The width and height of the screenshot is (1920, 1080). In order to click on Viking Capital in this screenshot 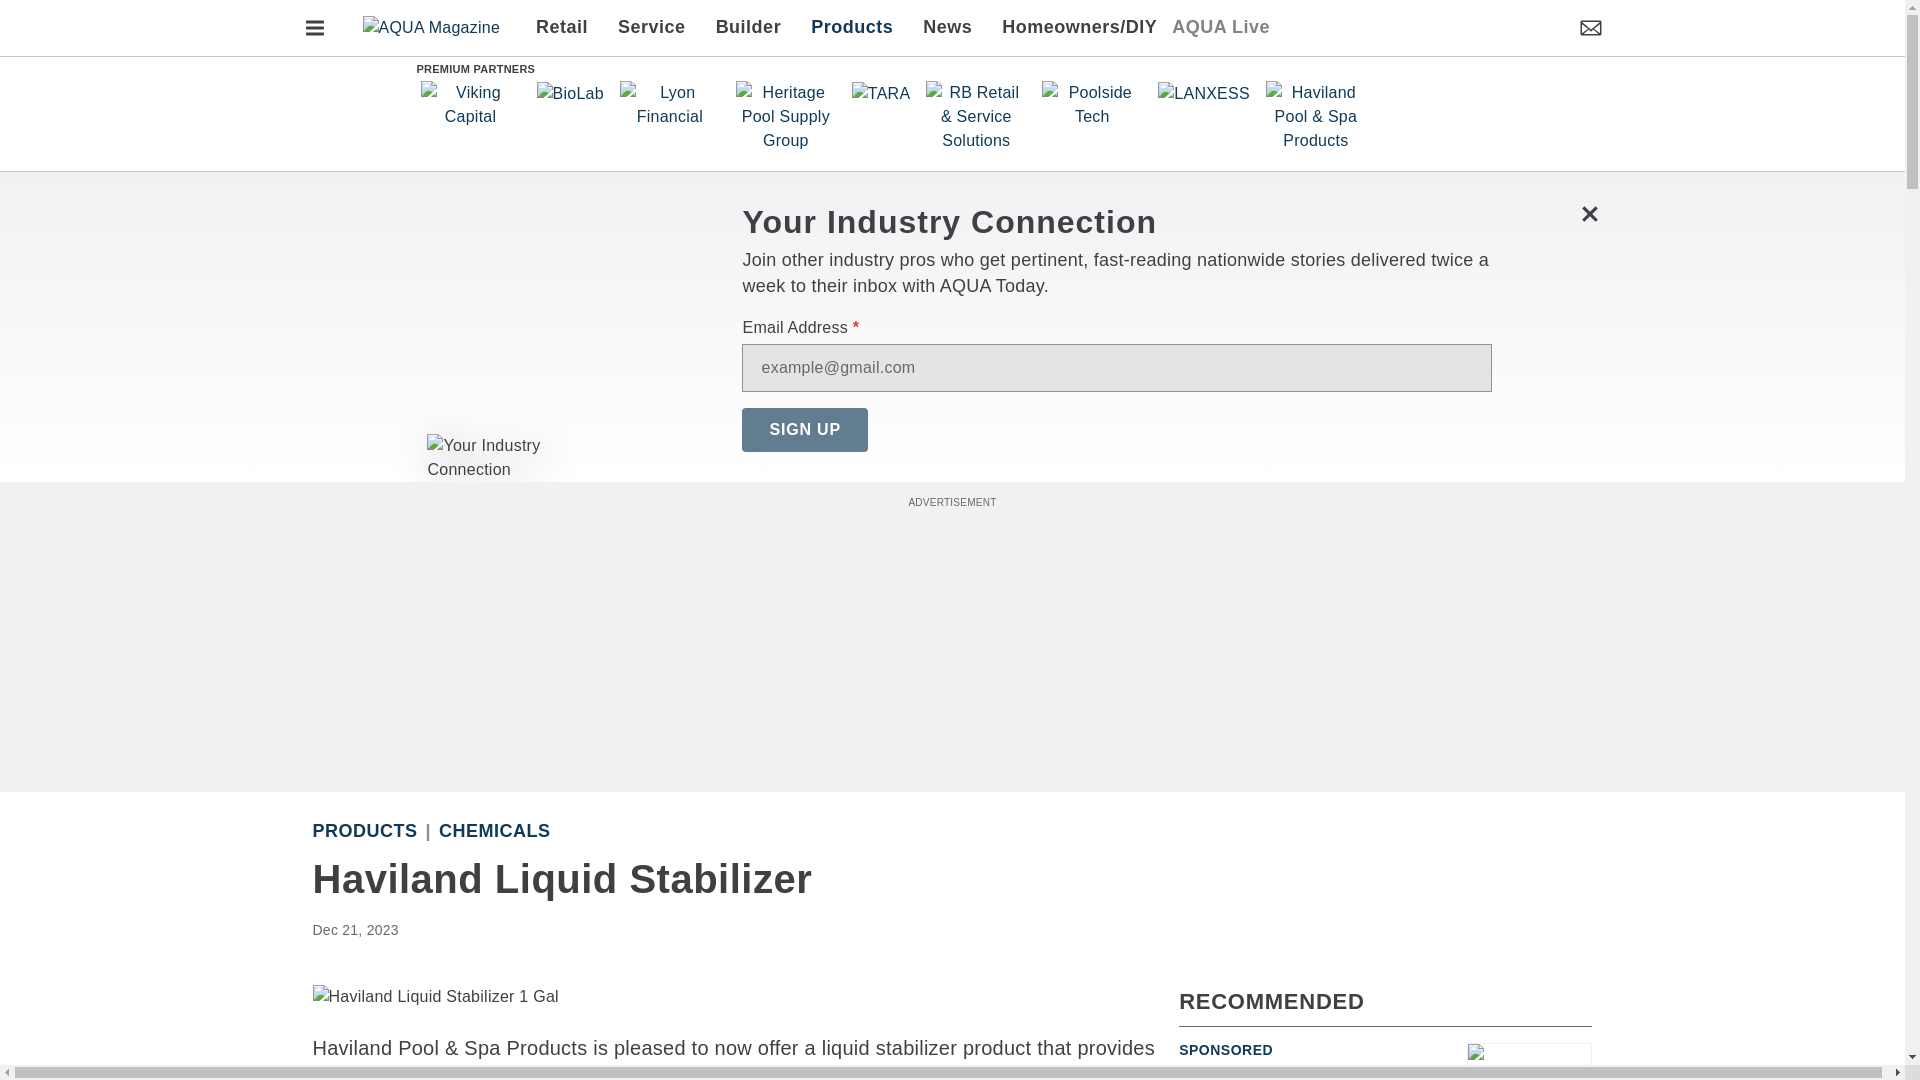, I will do `click(470, 104)`.